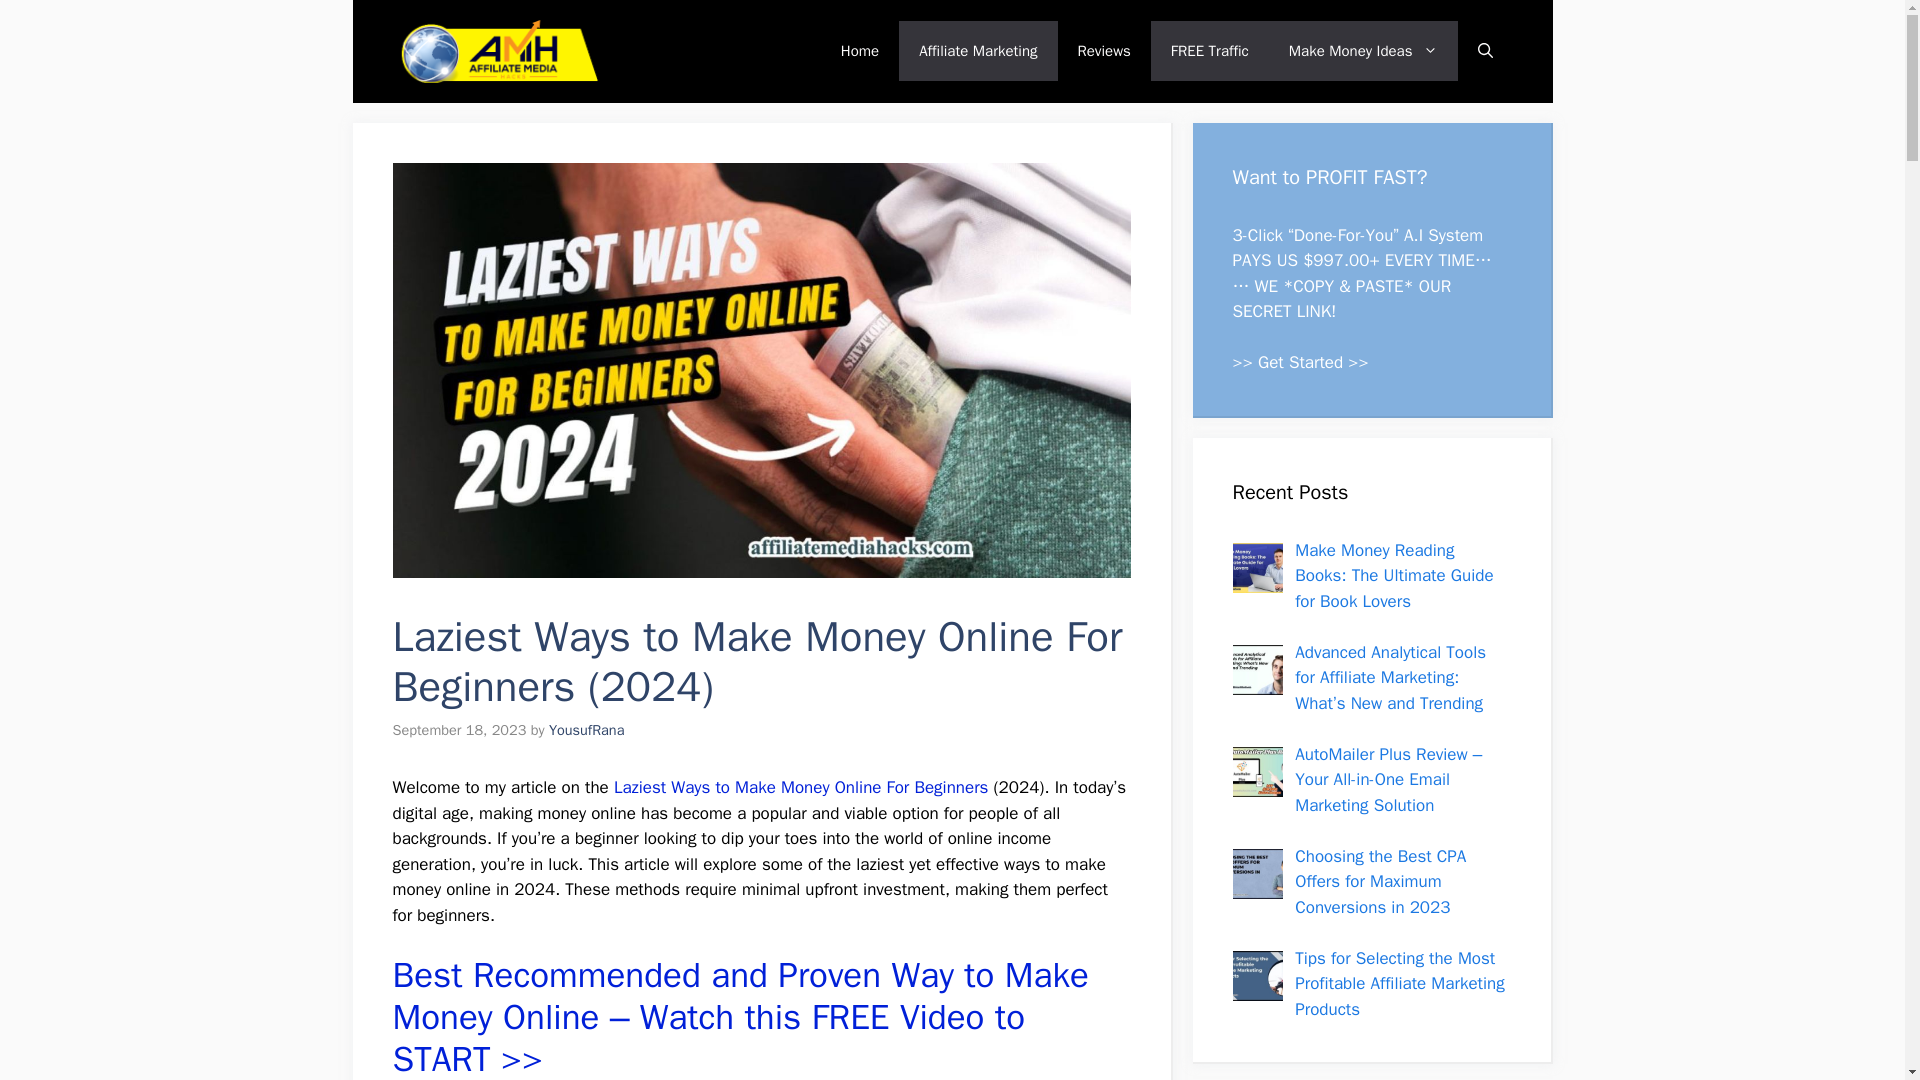 The image size is (1920, 1080). Describe the element at coordinates (587, 730) in the screenshot. I see `YousufRana` at that location.